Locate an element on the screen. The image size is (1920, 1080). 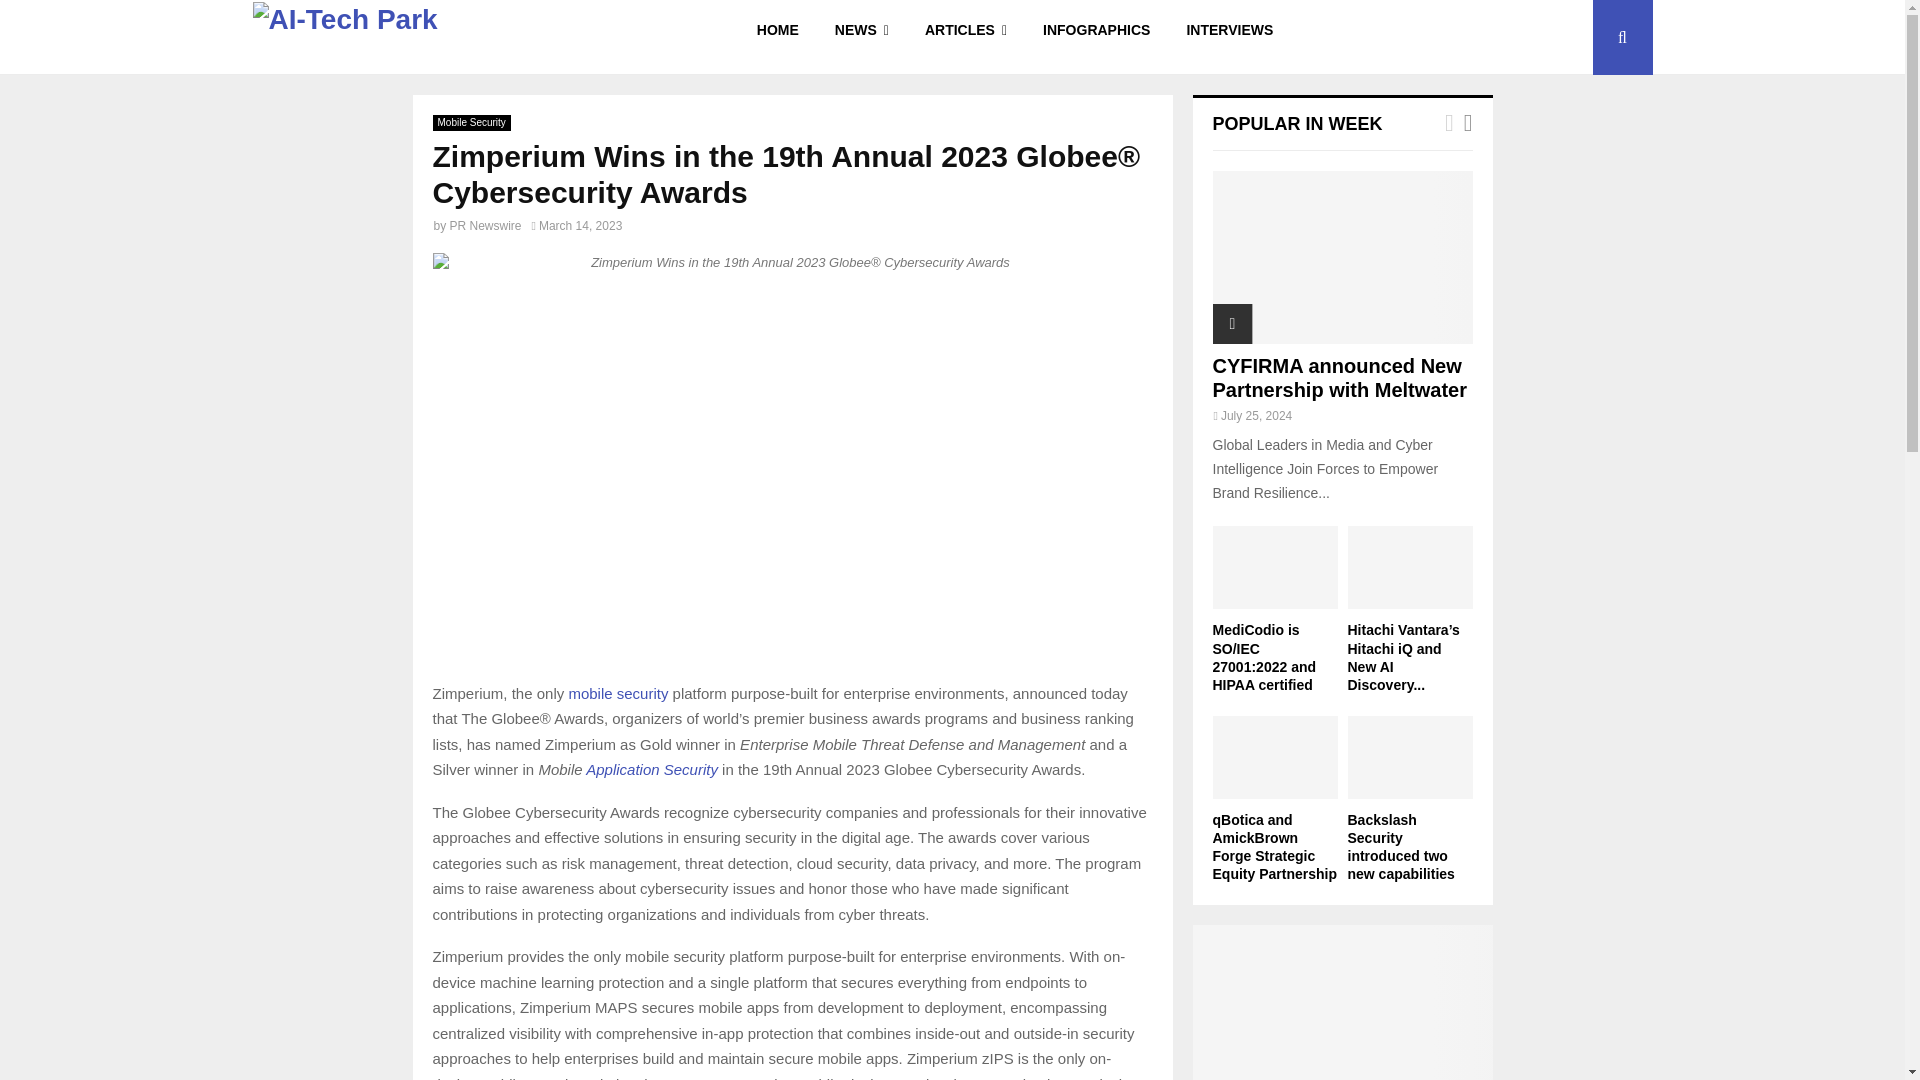
Backslash Security introduced two new capabilities is located at coordinates (1410, 758).